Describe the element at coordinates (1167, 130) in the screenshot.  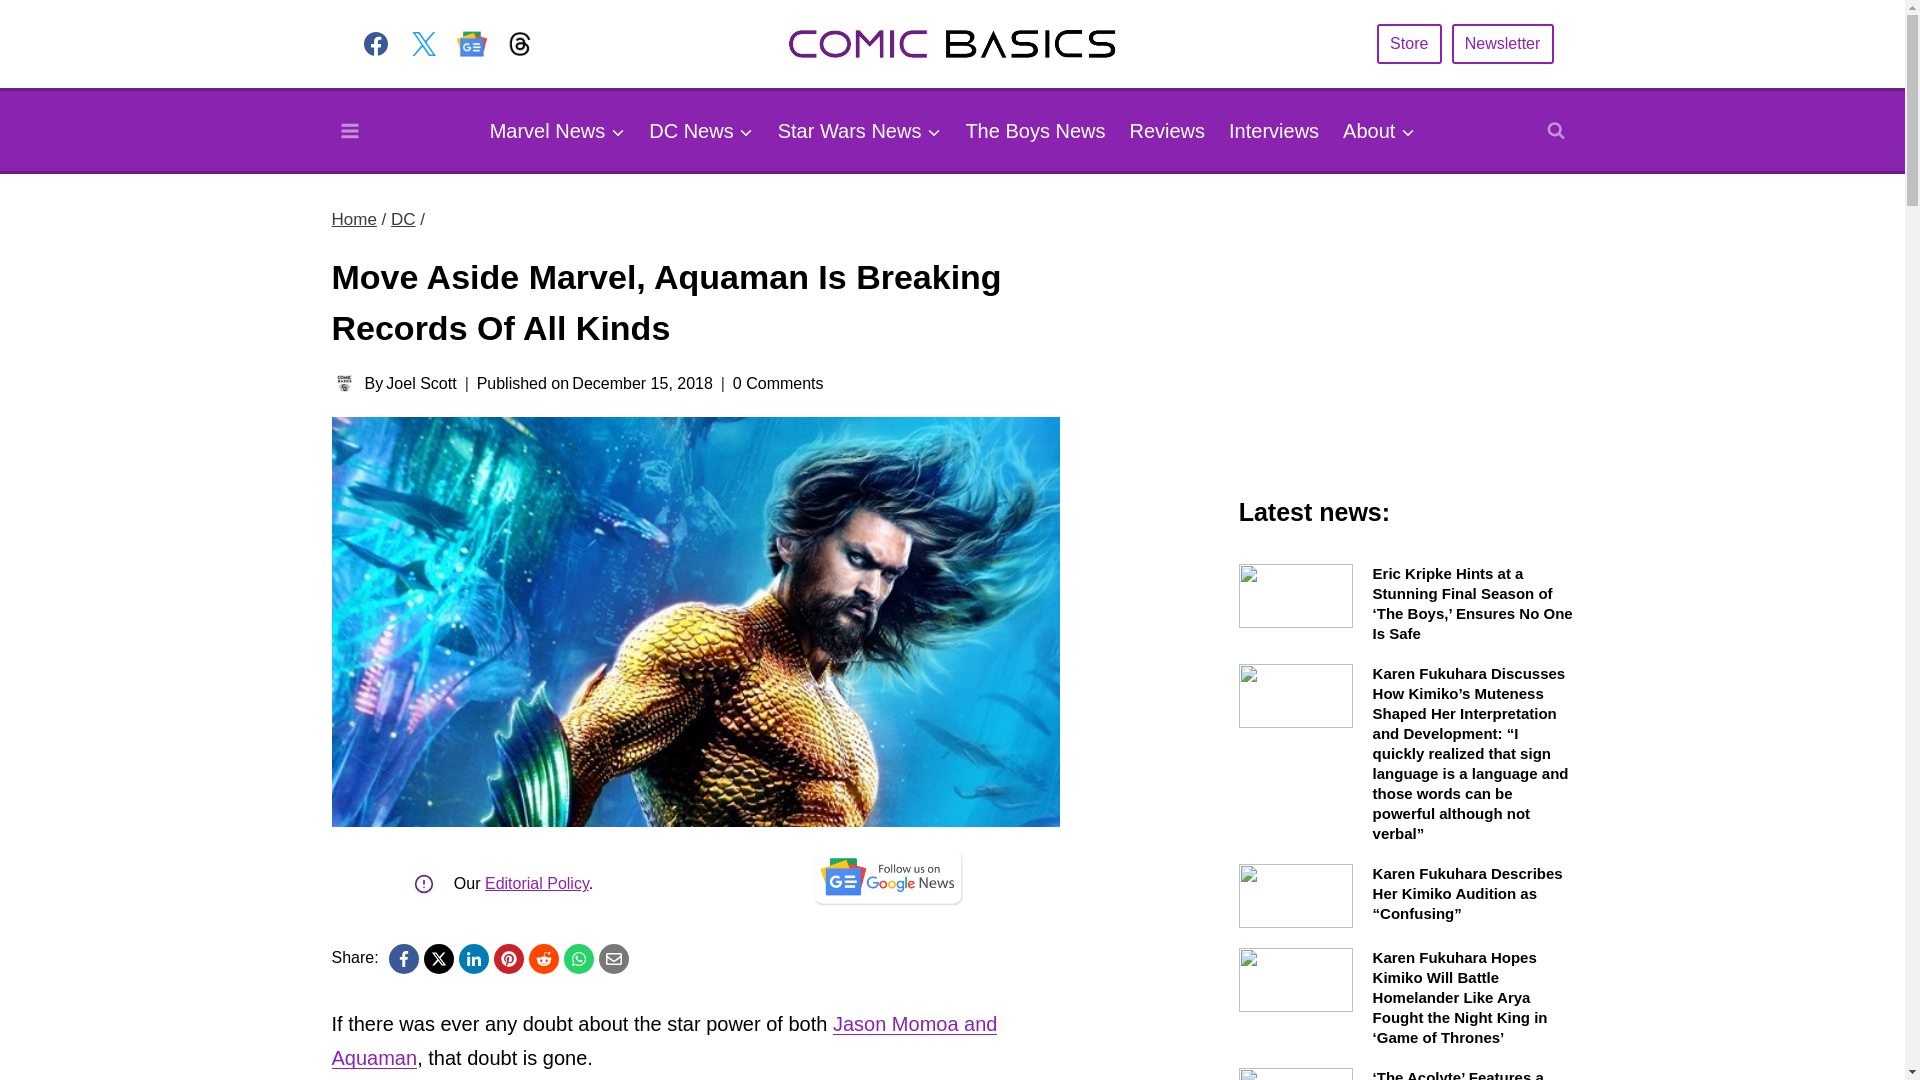
I see `Reviews` at that location.